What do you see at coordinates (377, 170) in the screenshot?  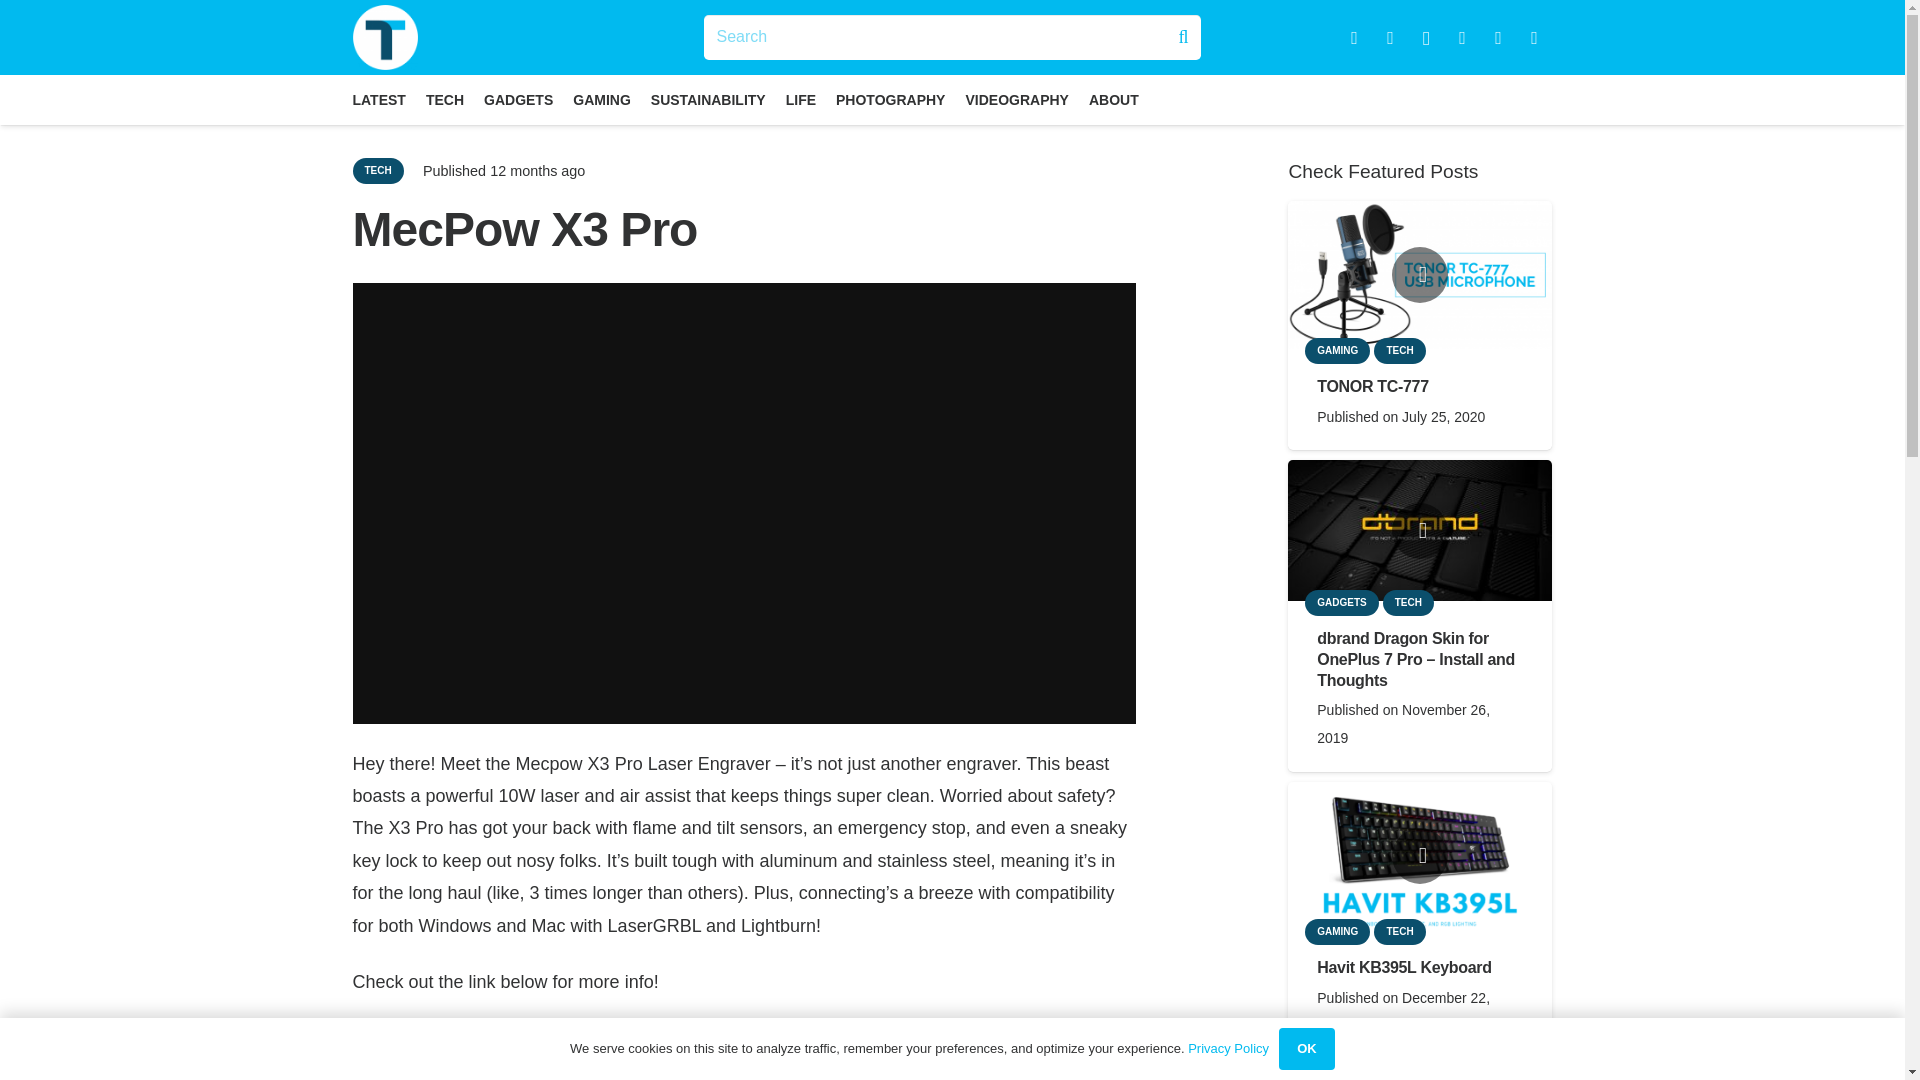 I see `TECH` at bounding box center [377, 170].